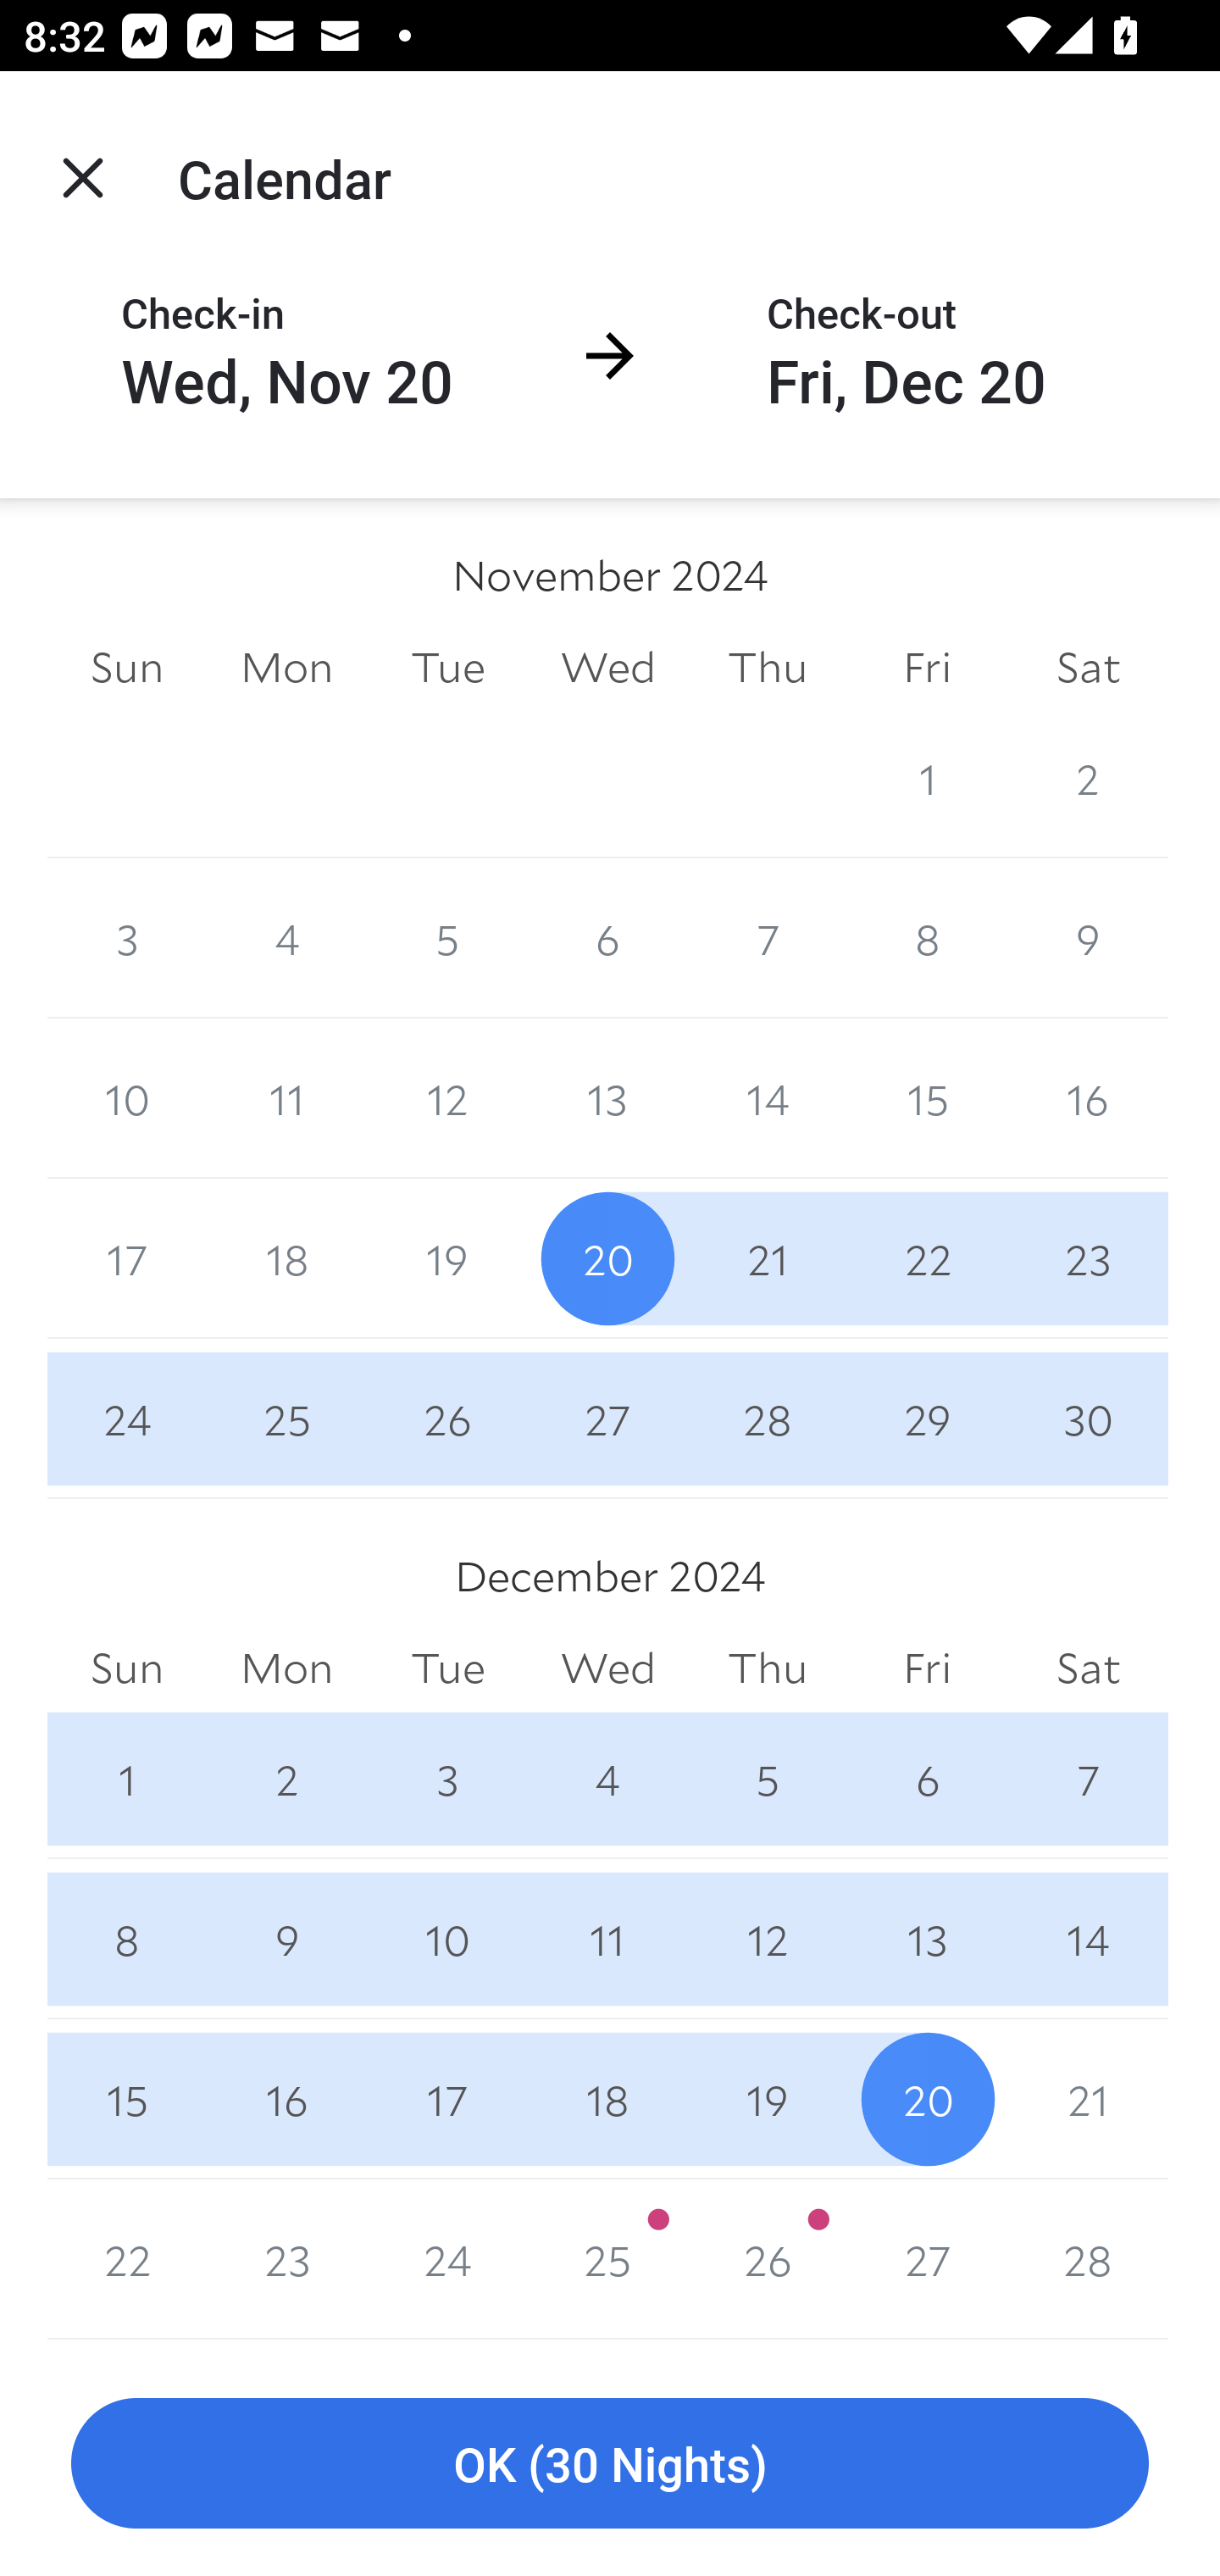 Image resolution: width=1220 pixels, height=2576 pixels. What do you see at coordinates (768, 1259) in the screenshot?
I see `21 21 November 2024` at bounding box center [768, 1259].